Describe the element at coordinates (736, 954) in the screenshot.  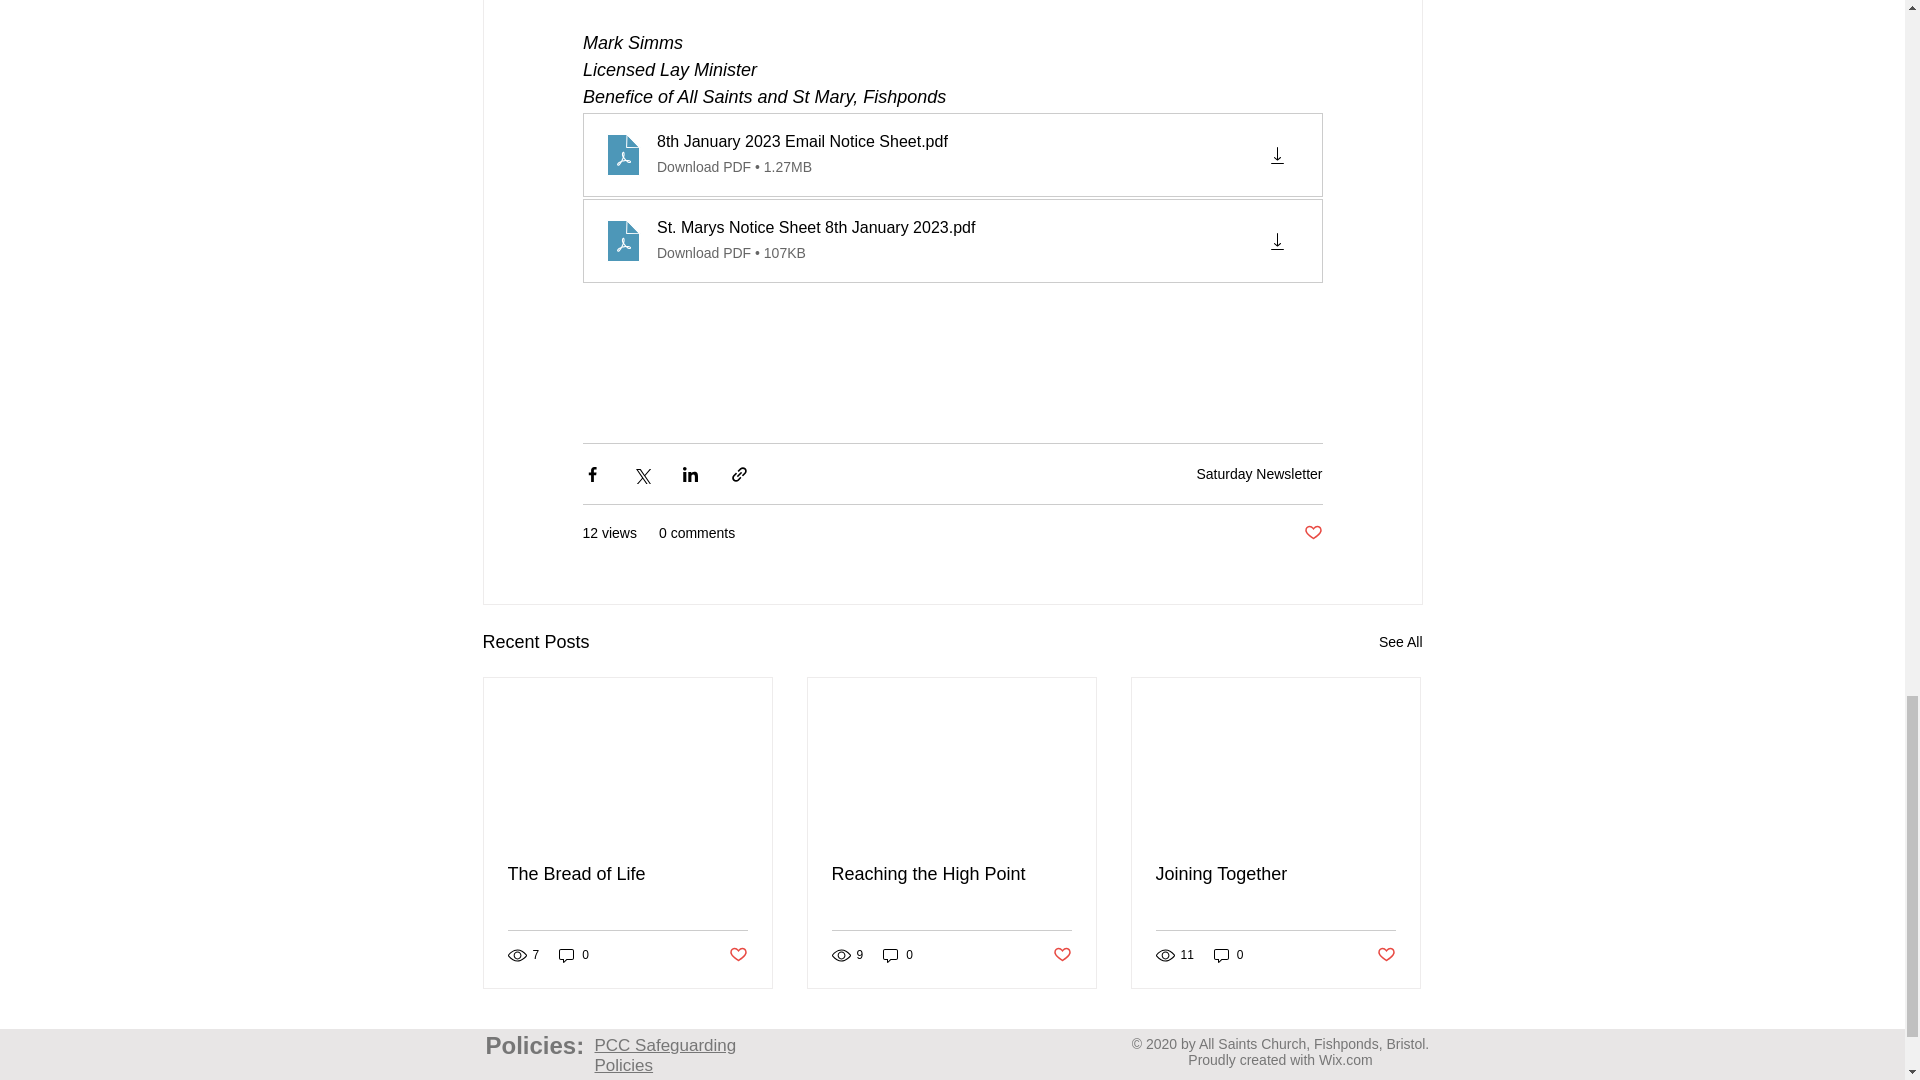
I see `Post not marked as liked` at that location.